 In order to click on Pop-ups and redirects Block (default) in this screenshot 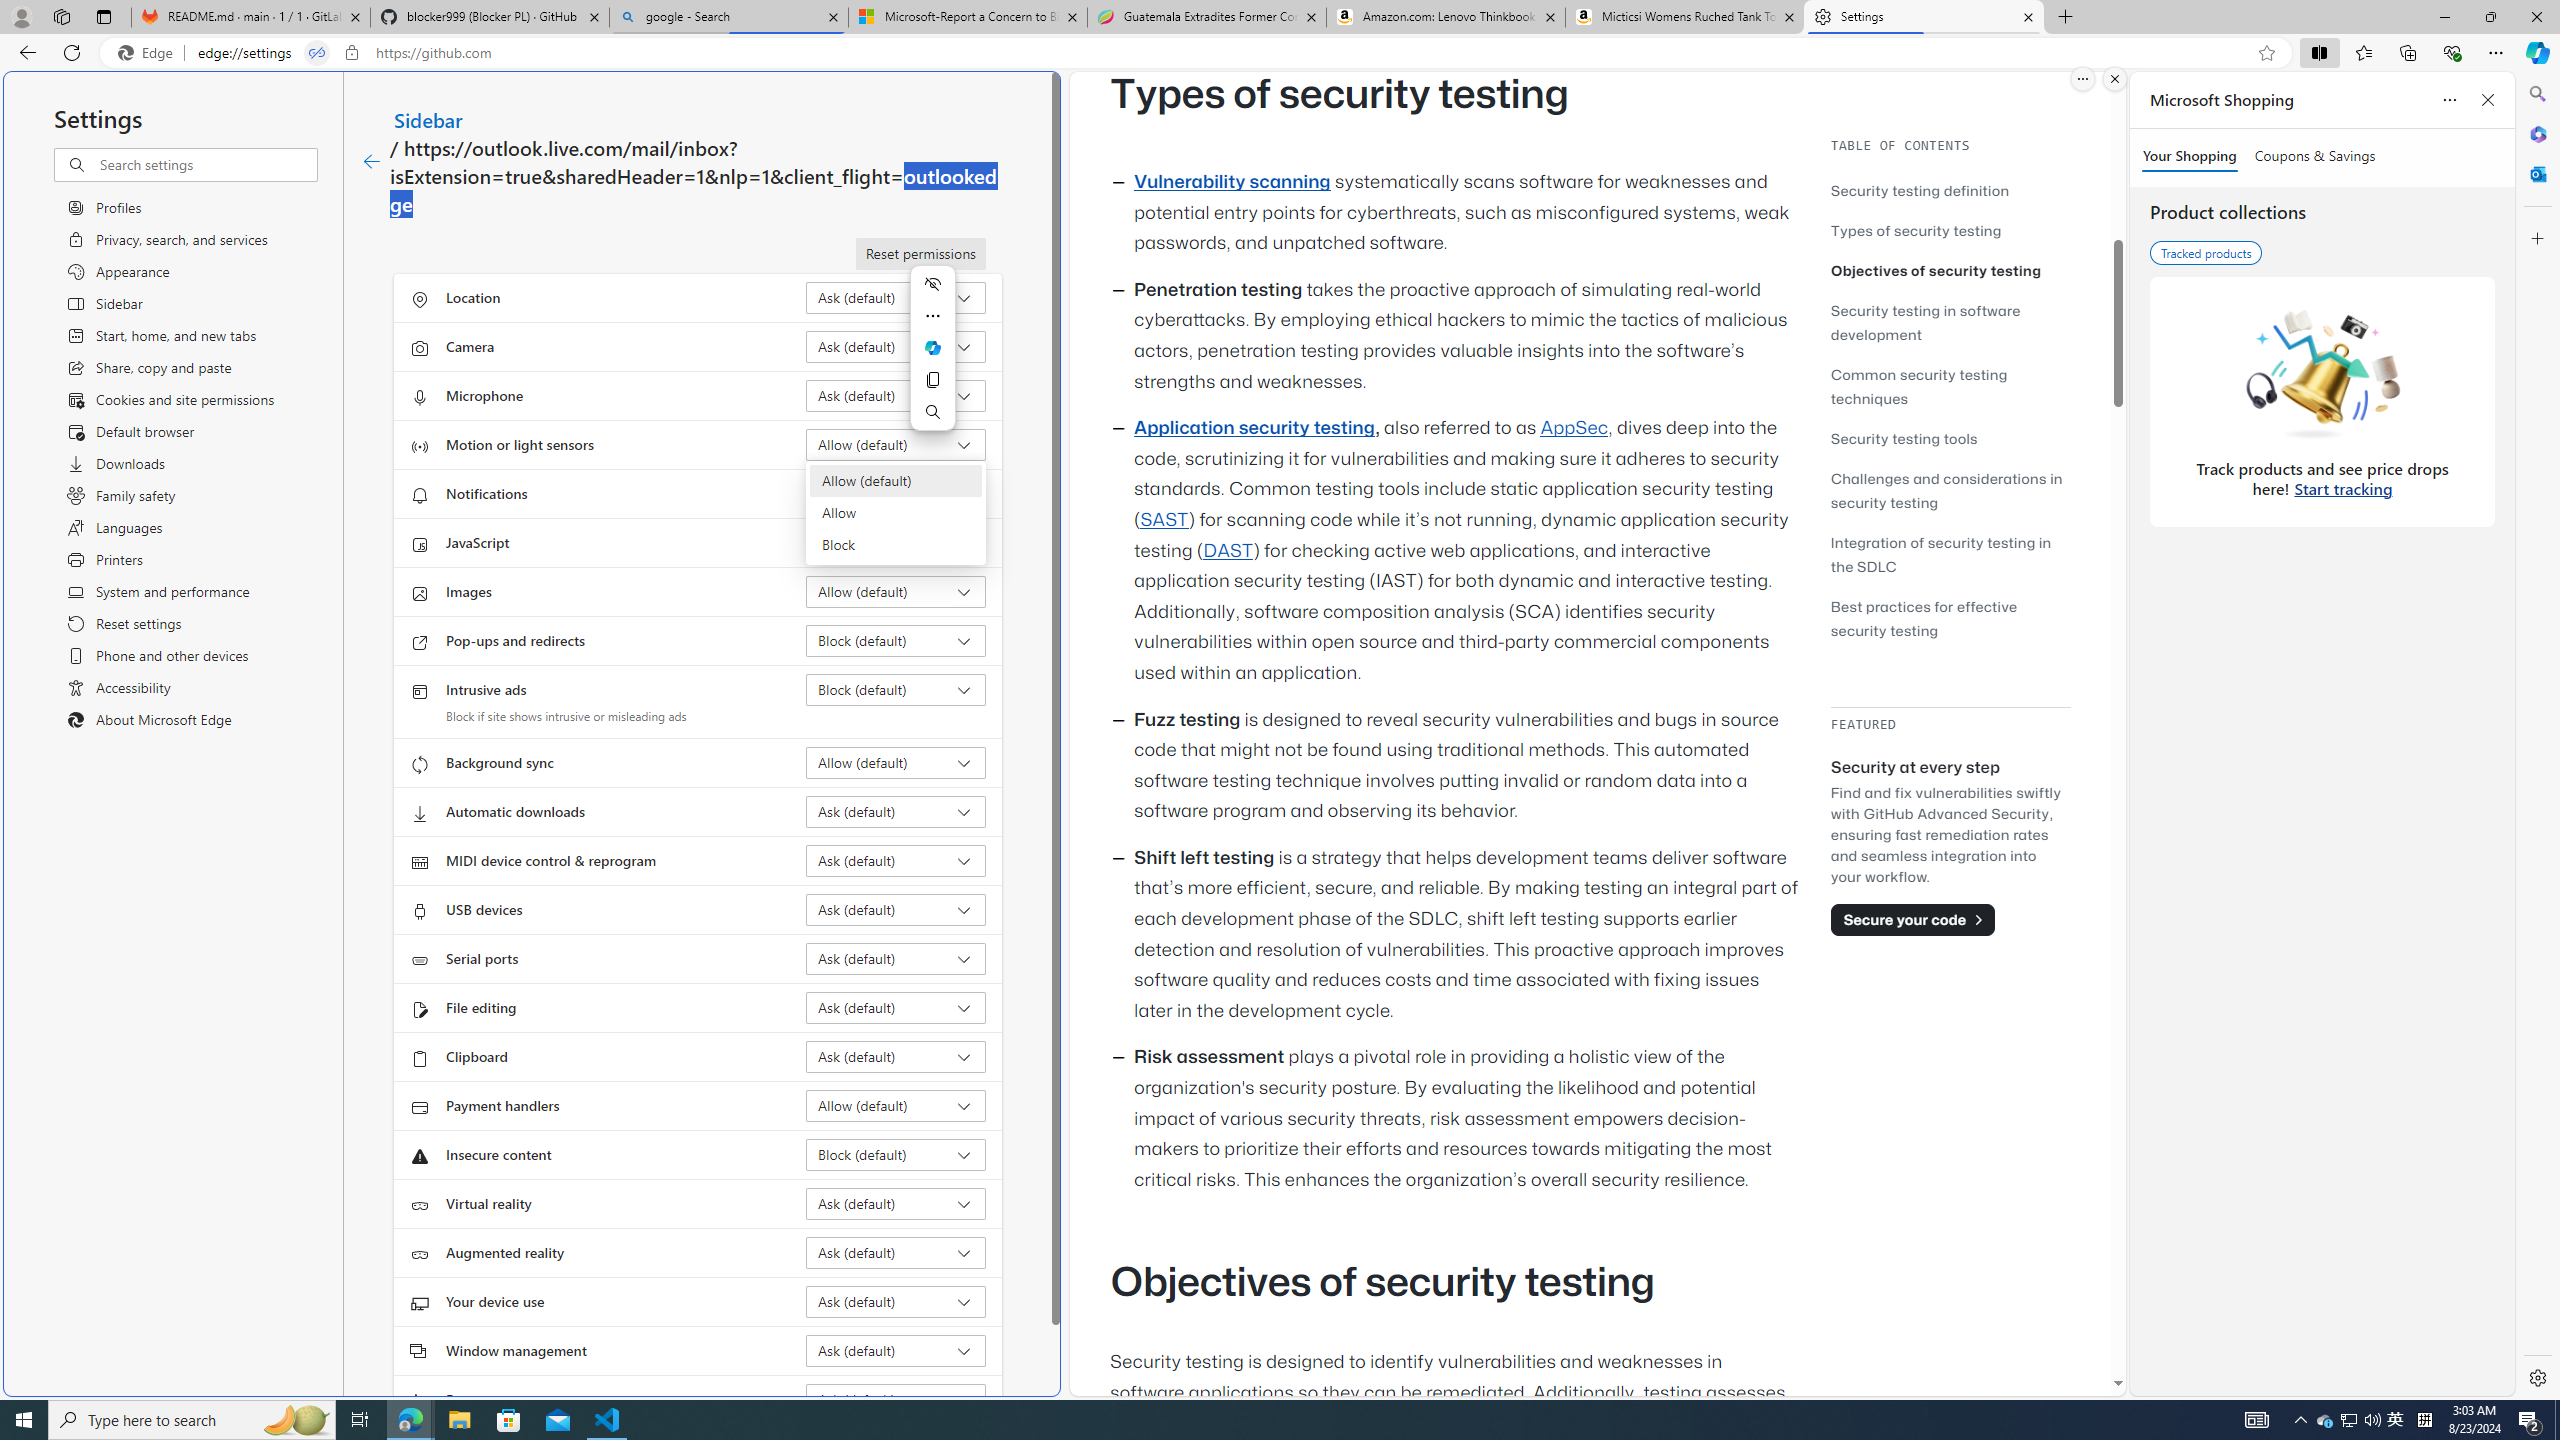, I will do `click(896, 640)`.